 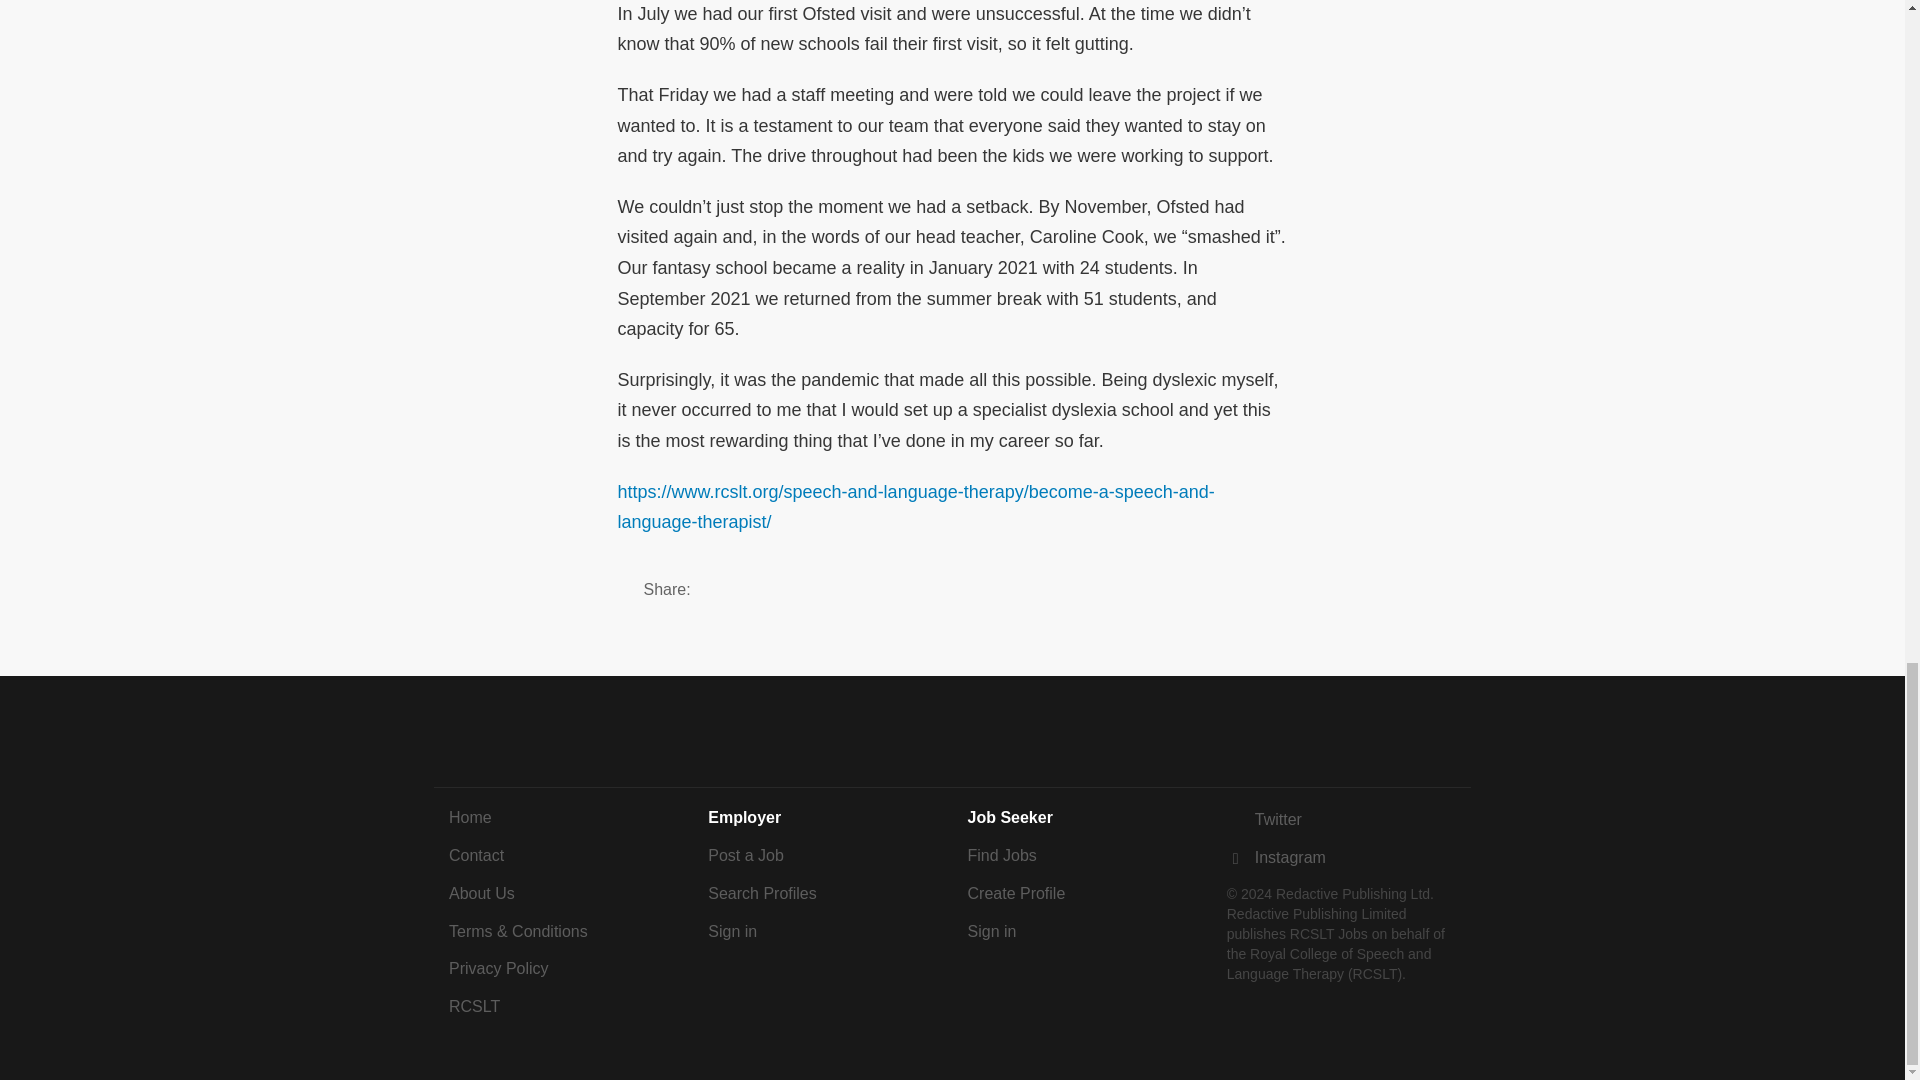 I want to click on Home, so click(x=470, y=817).